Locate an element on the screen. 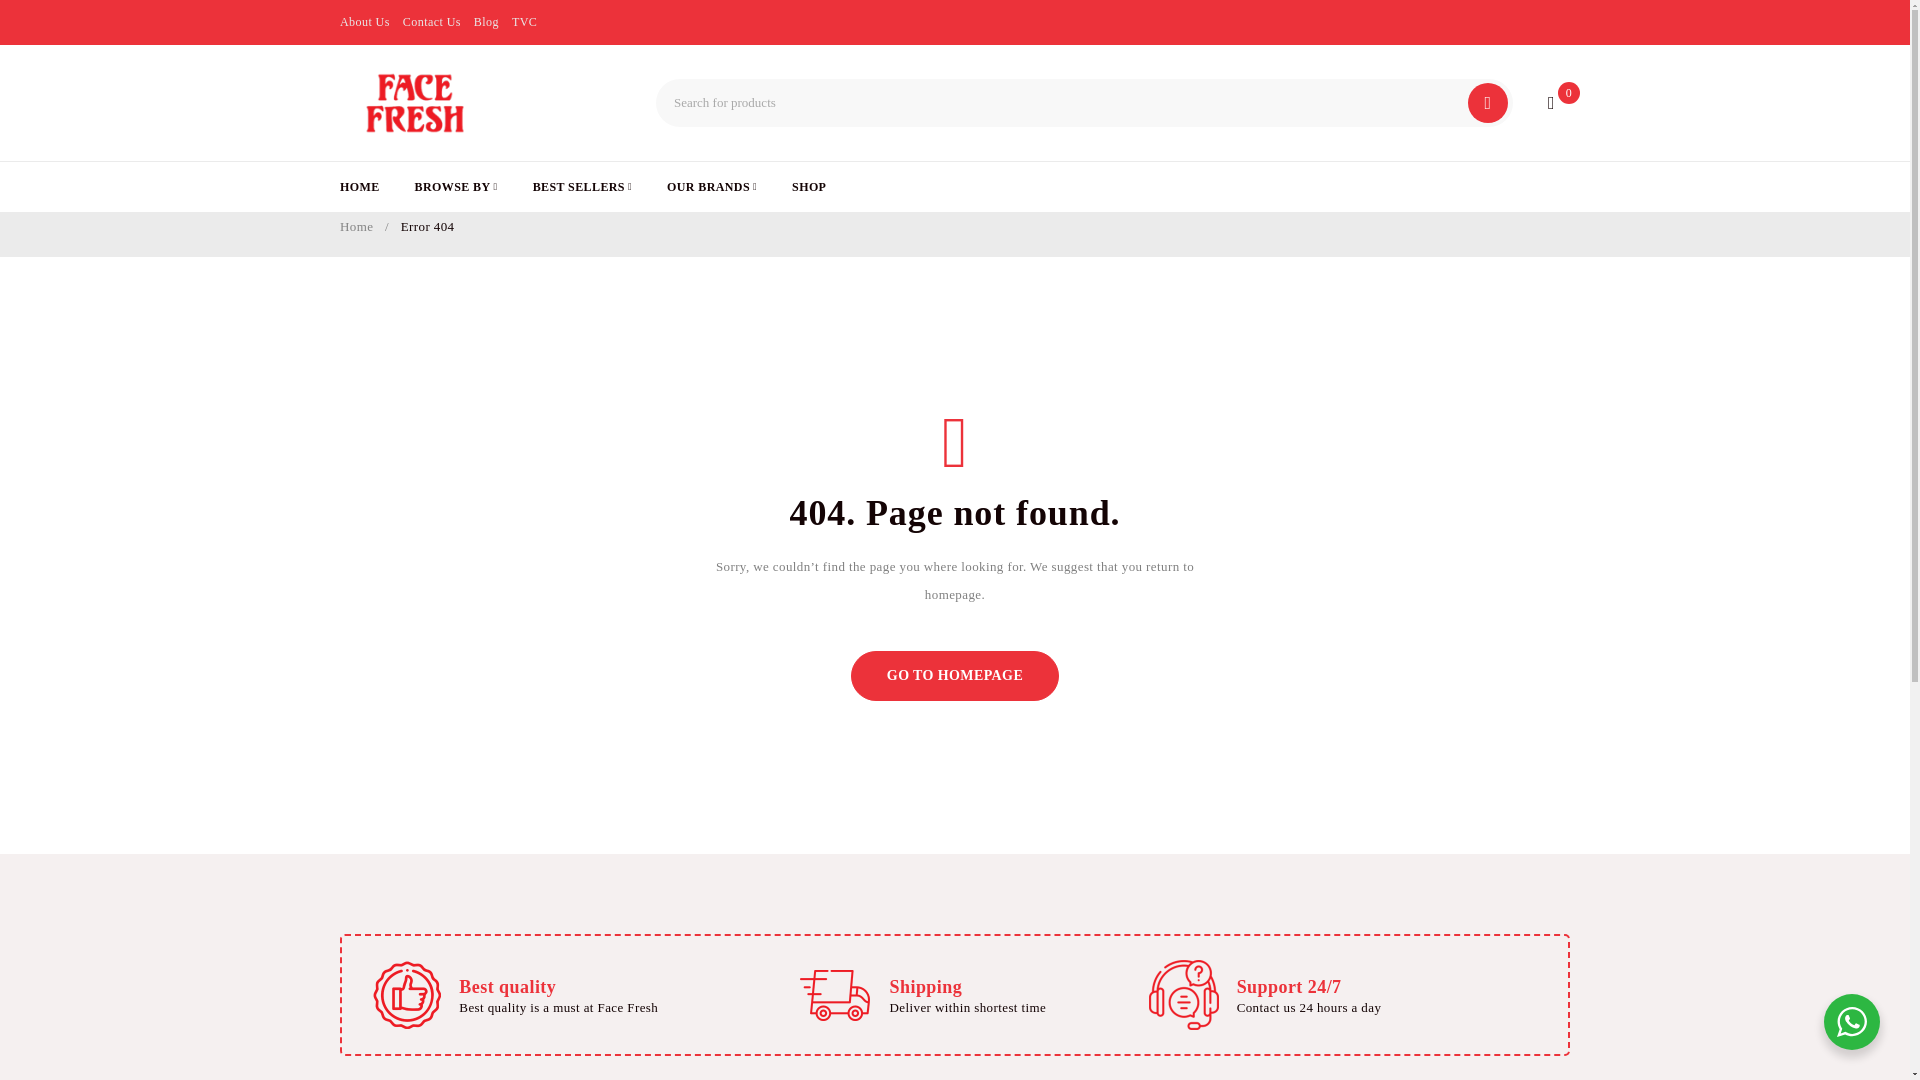  Face Fresh is located at coordinates (414, 103).